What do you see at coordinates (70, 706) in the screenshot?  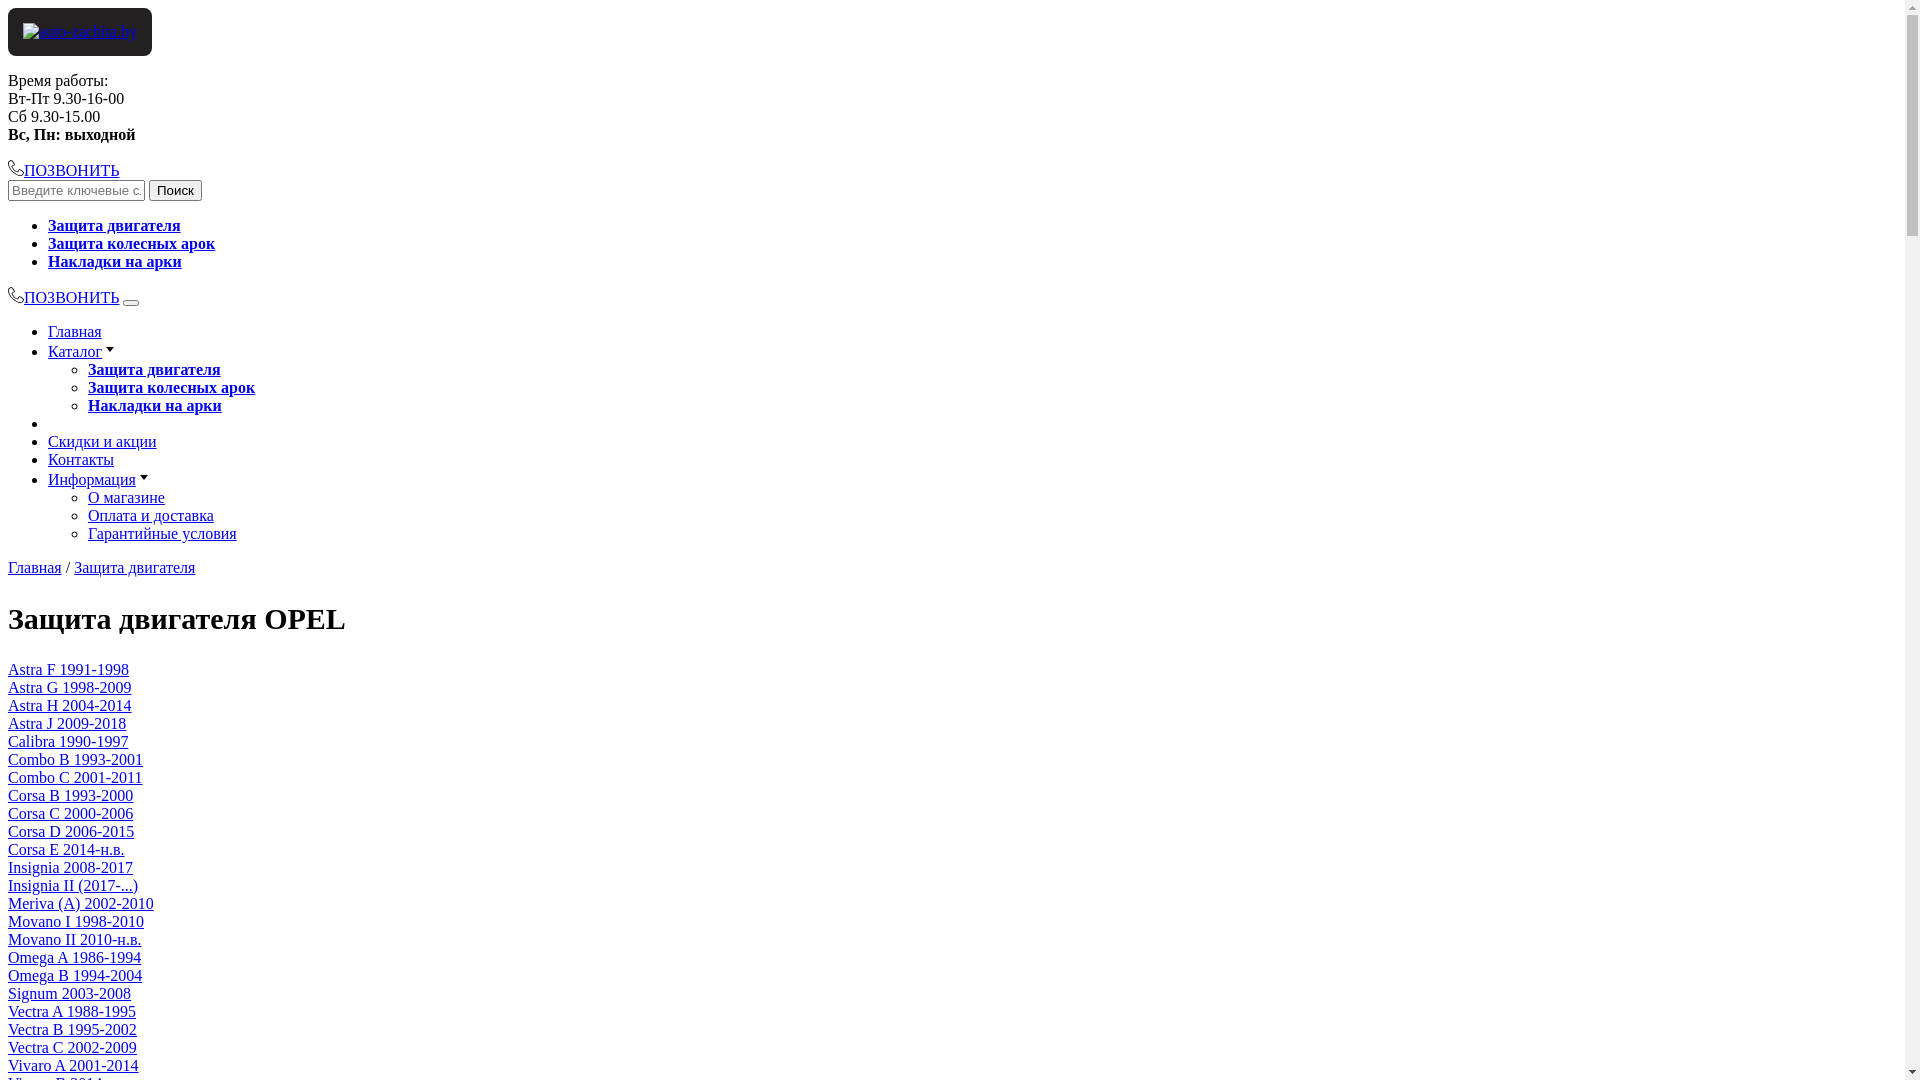 I see `Astra H 2004-2014` at bounding box center [70, 706].